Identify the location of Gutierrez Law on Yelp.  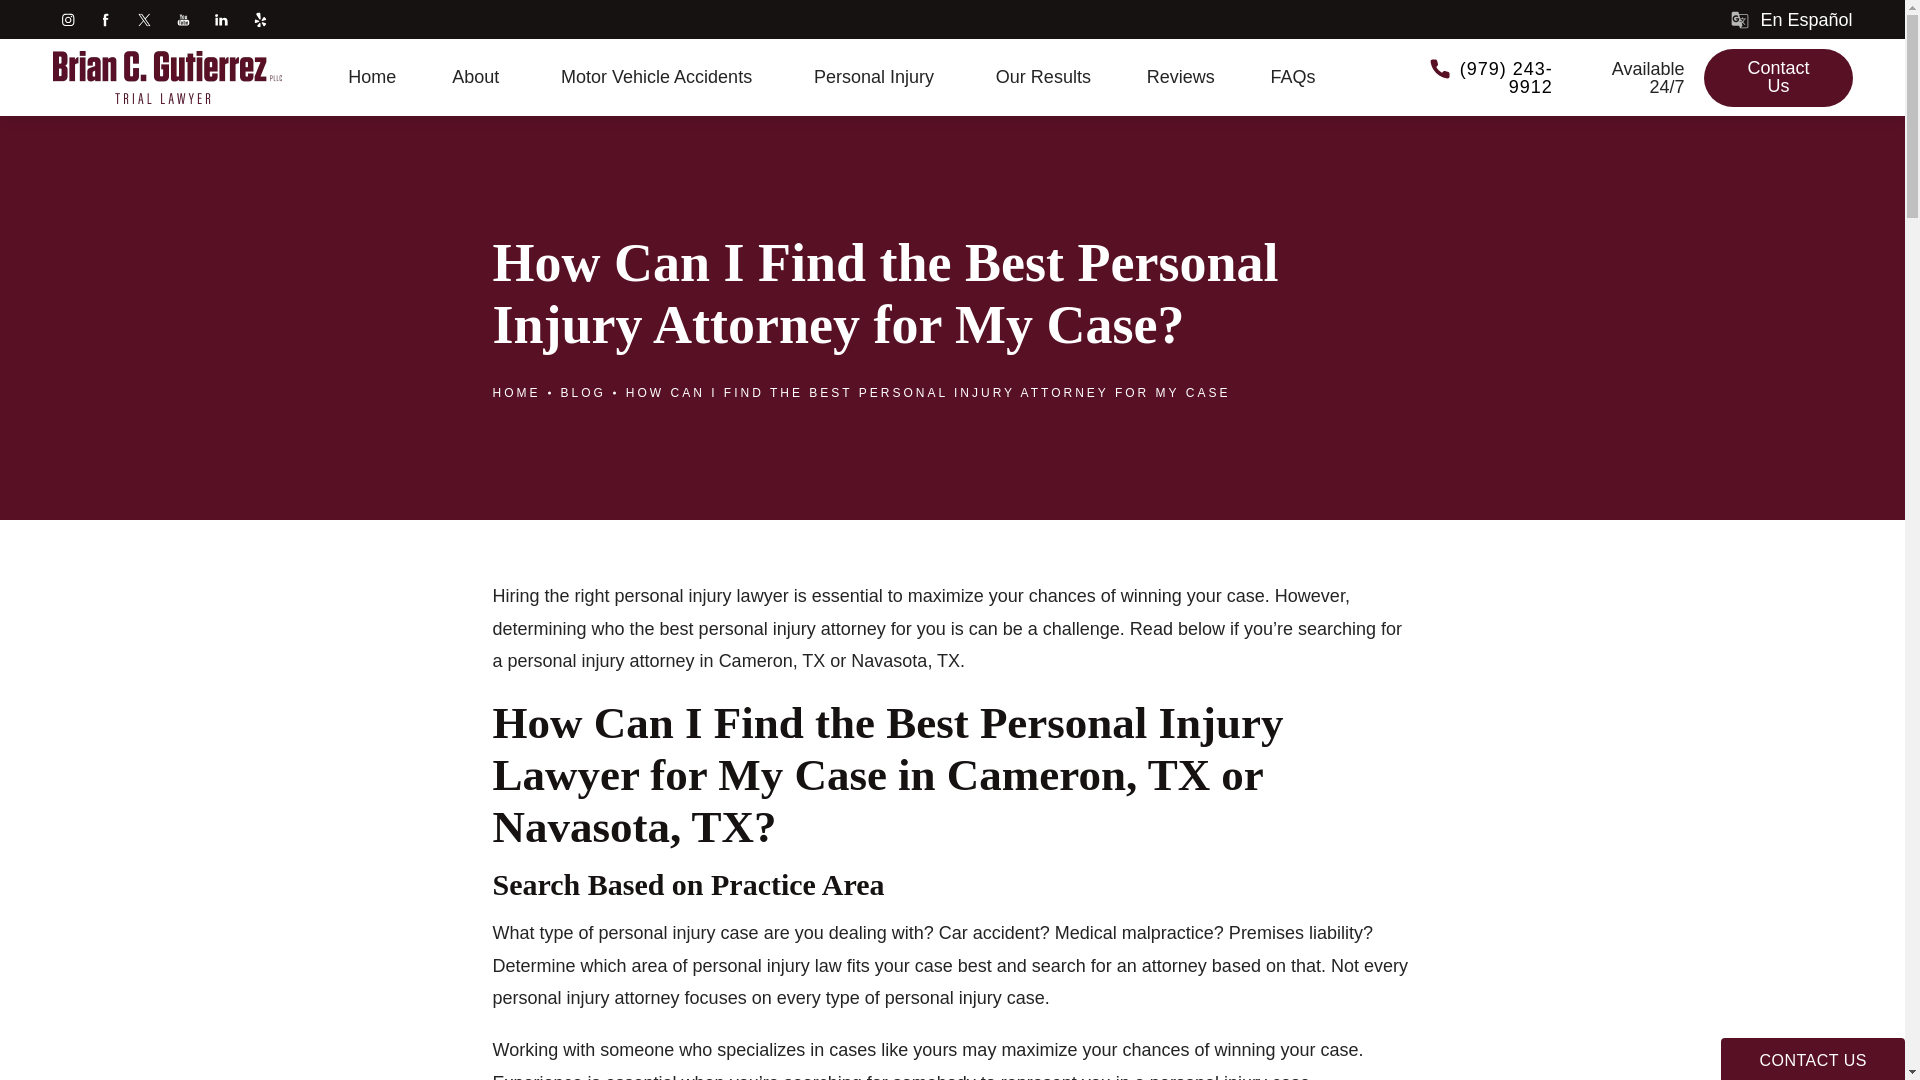
(262, 20).